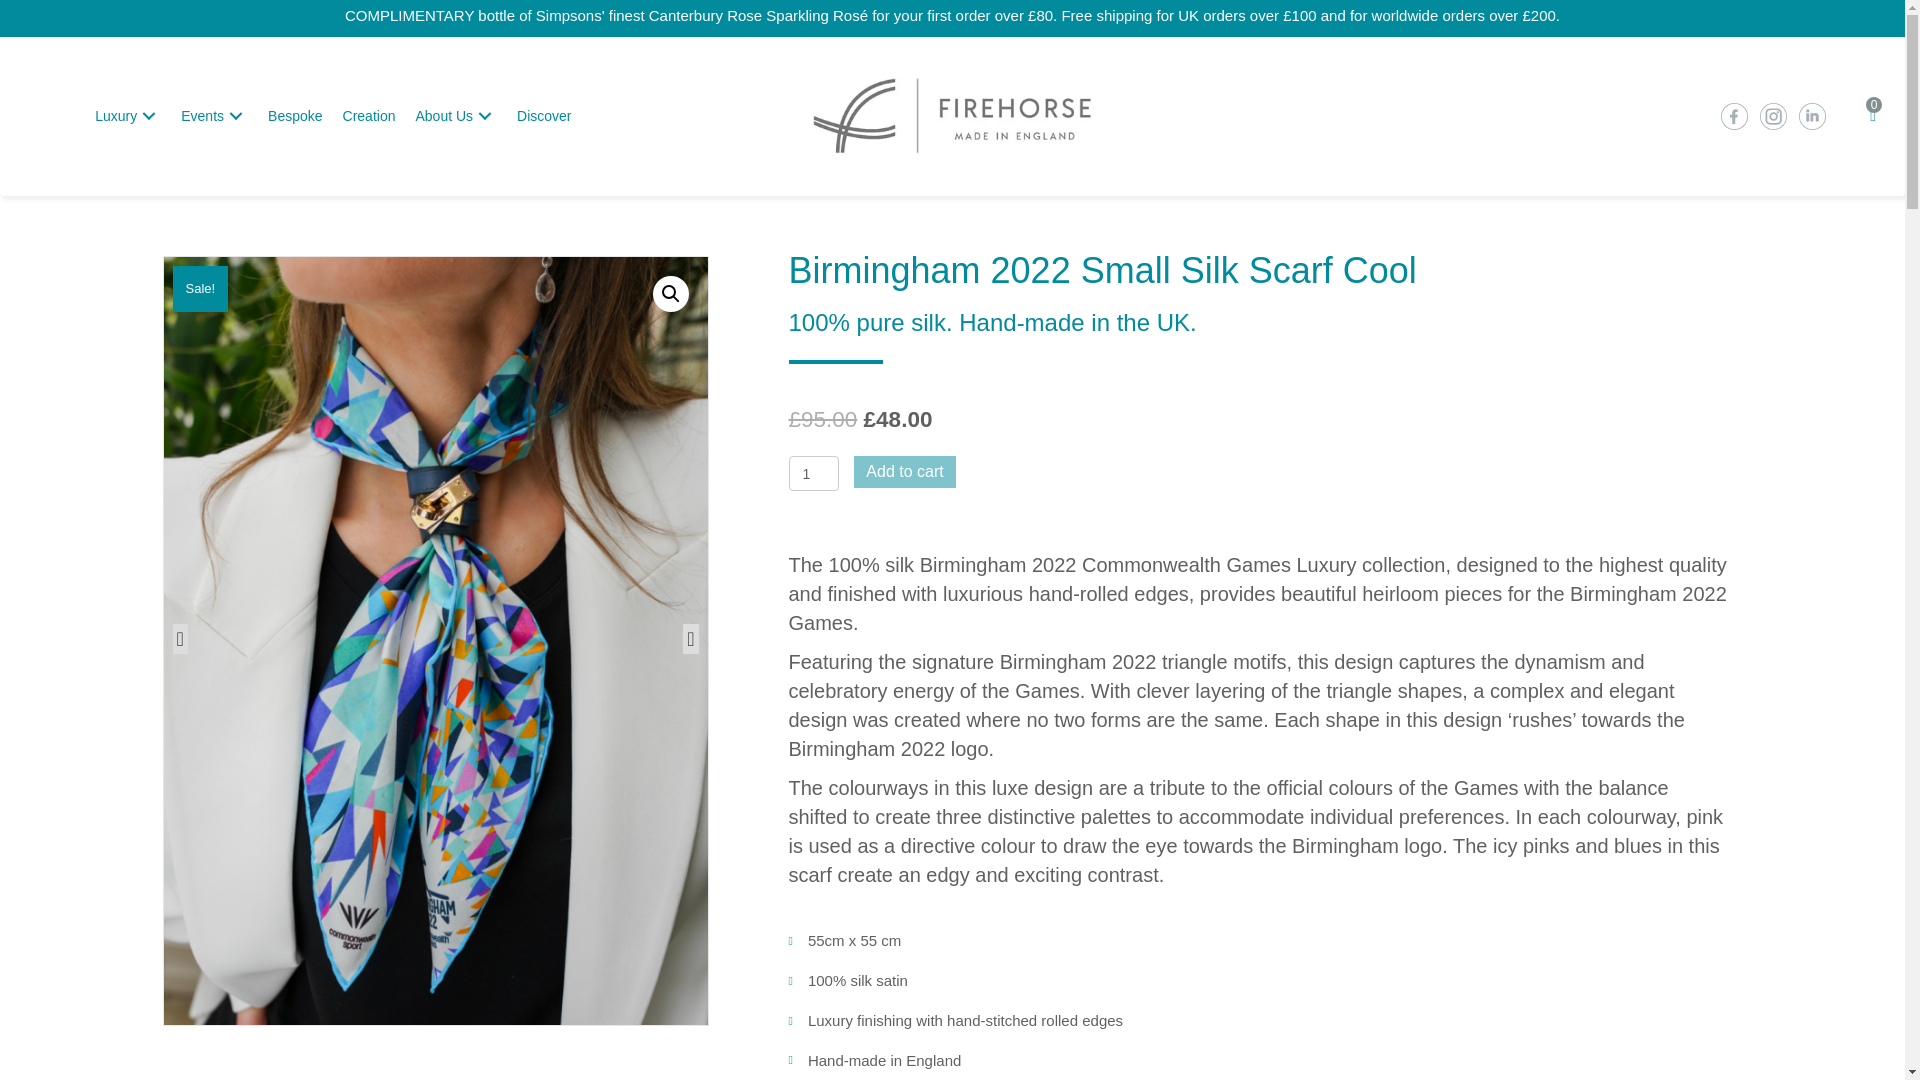  I want to click on instagram, so click(1772, 116).